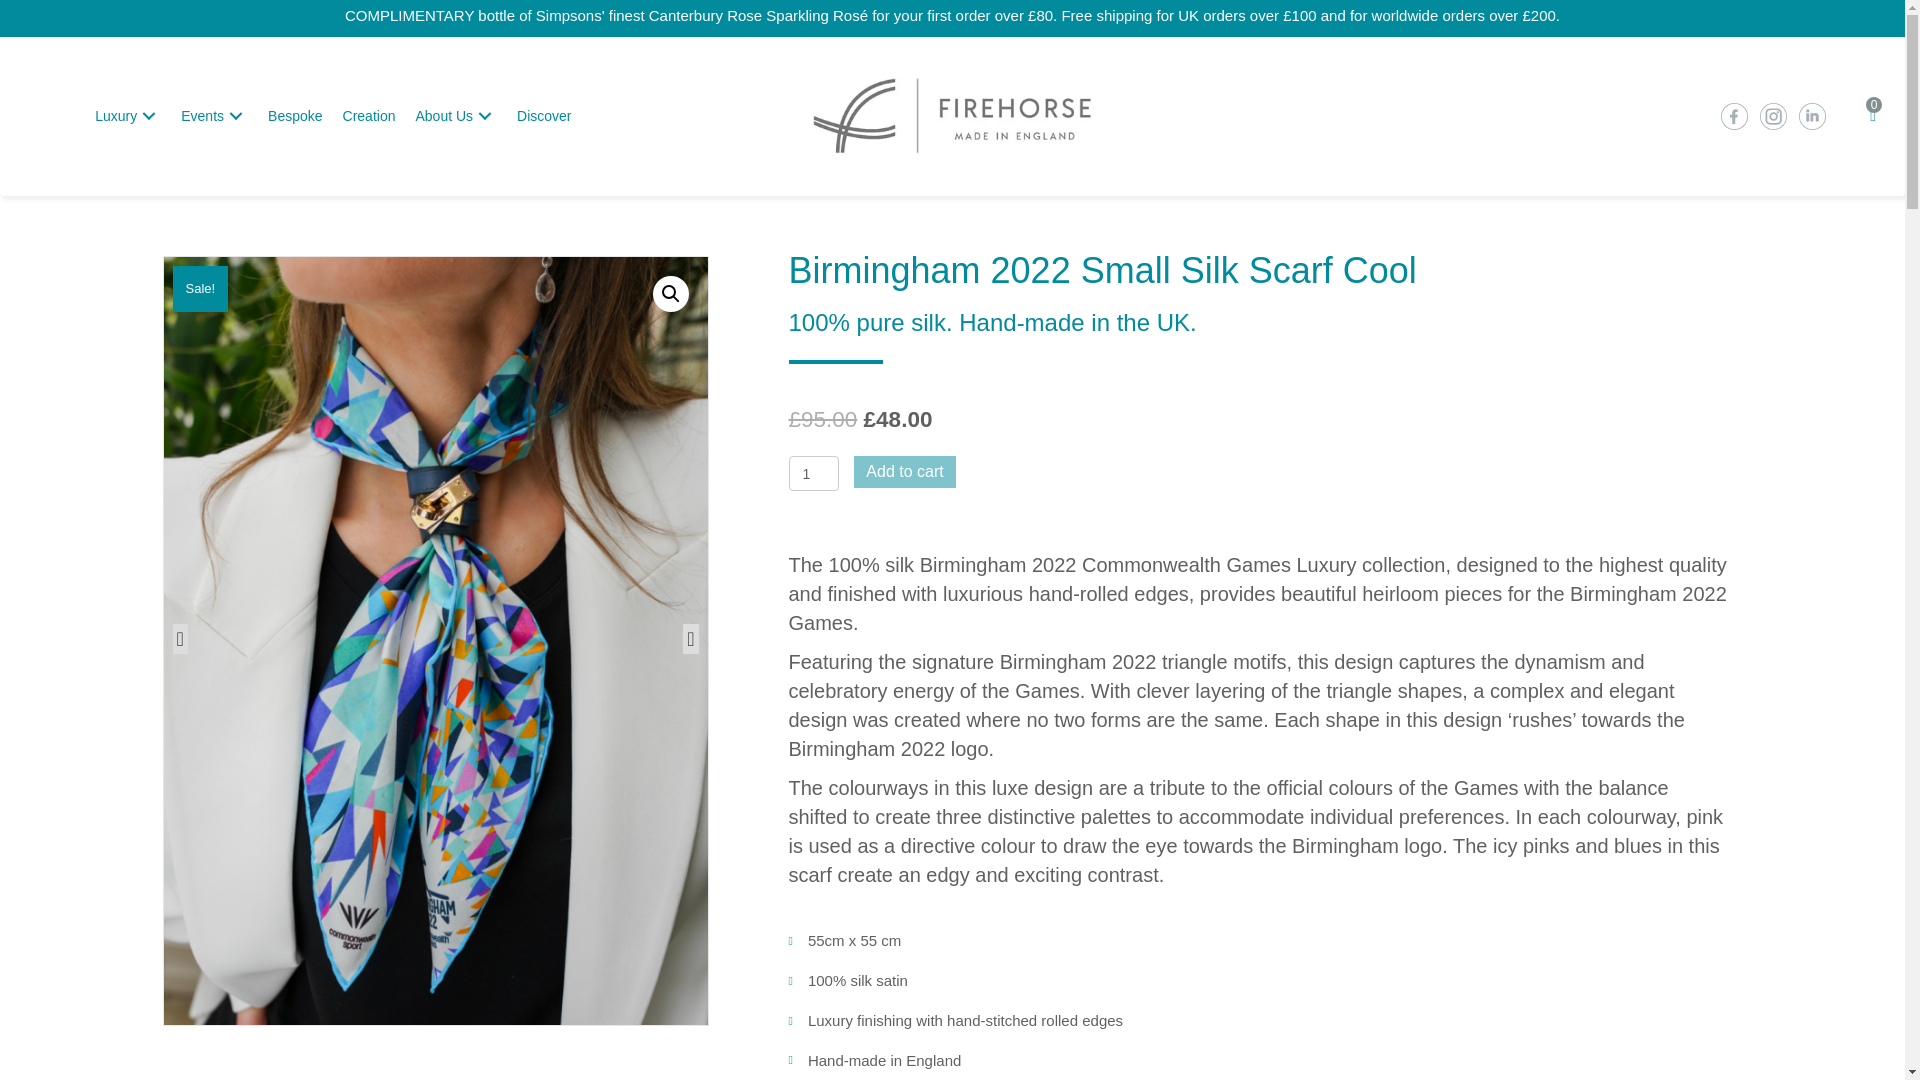  I want to click on instagram, so click(1772, 116).